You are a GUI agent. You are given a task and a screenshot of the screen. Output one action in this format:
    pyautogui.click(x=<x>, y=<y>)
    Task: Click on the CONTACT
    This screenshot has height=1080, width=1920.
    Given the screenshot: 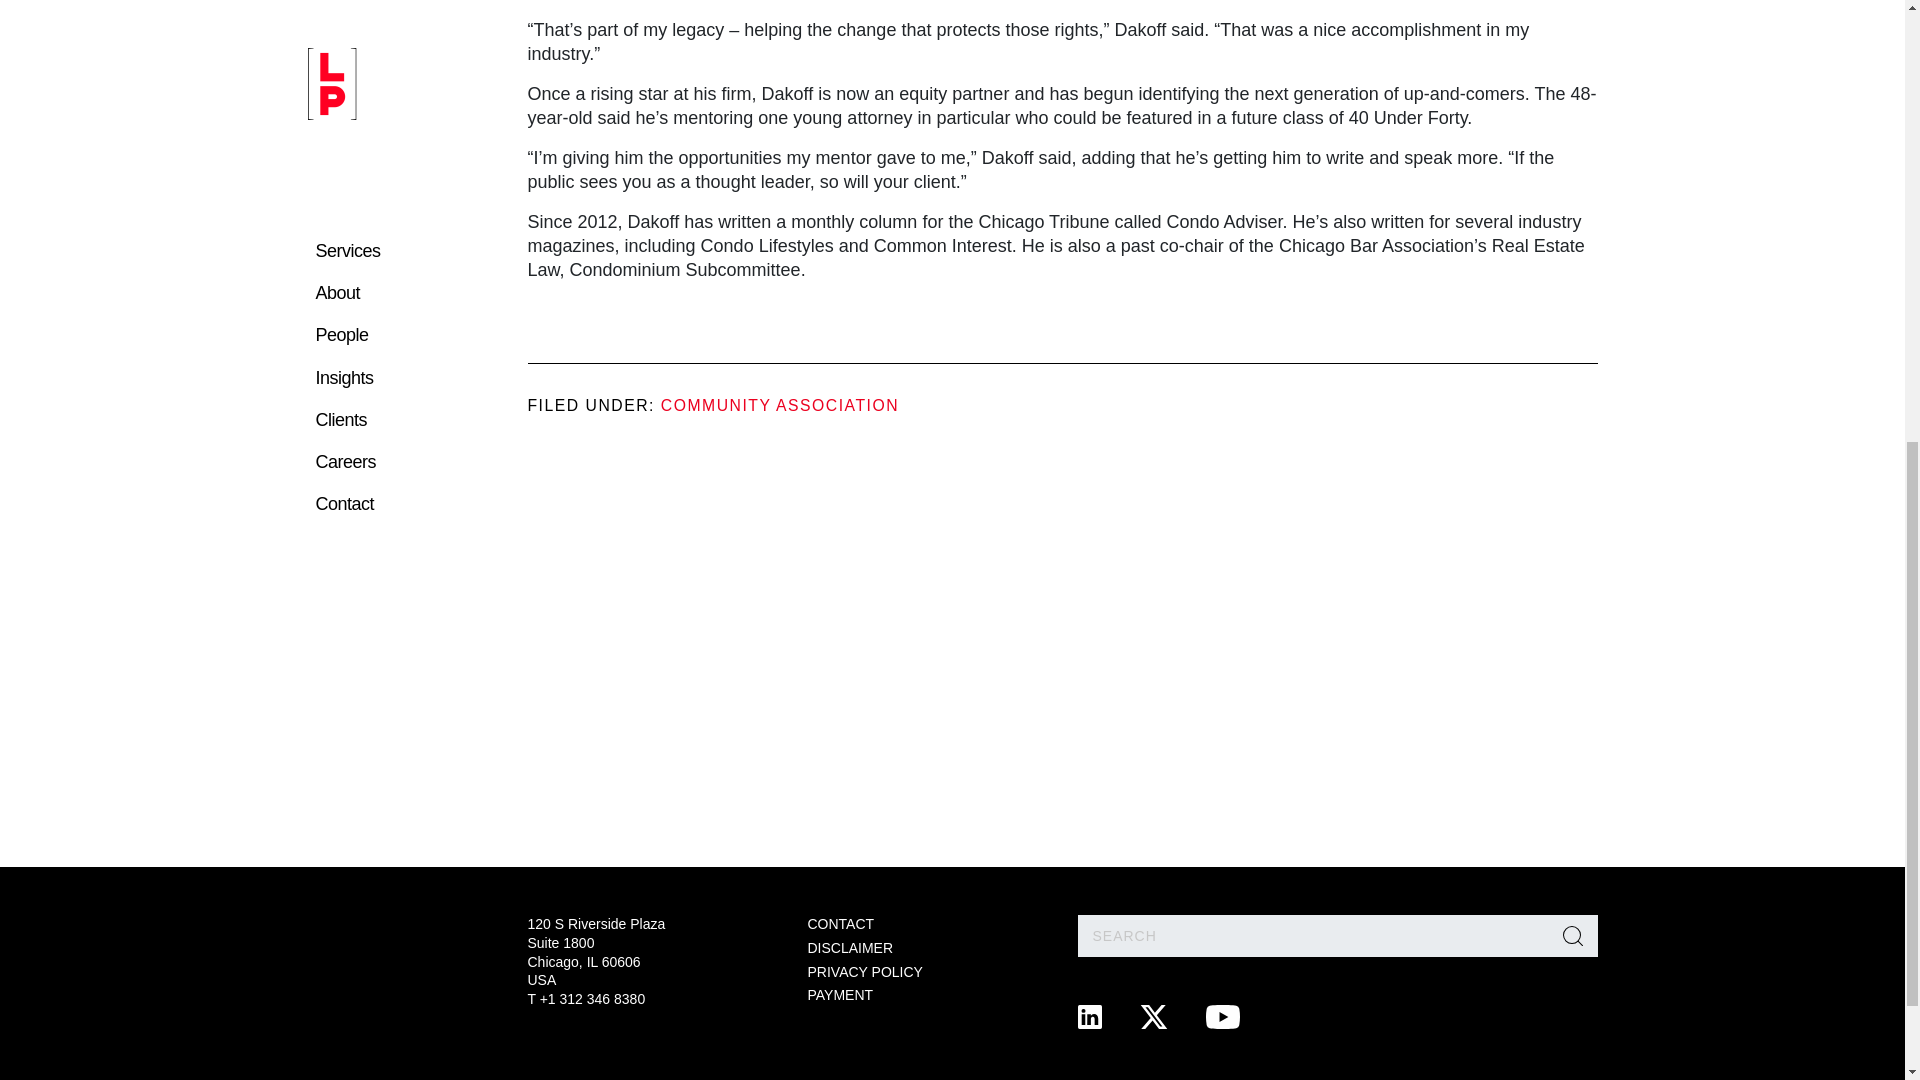 What is the action you would take?
    pyautogui.click(x=842, y=924)
    